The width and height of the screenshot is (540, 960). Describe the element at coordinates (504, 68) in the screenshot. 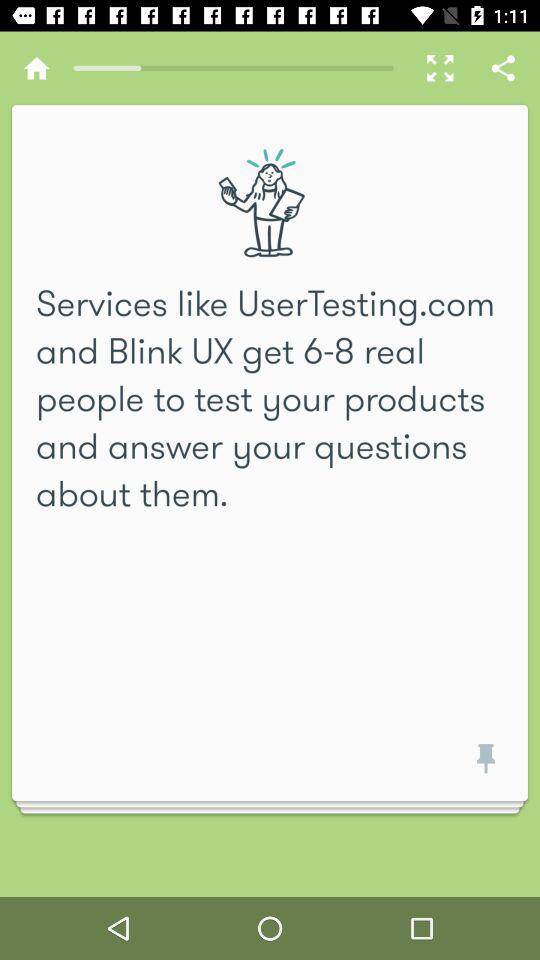

I see `click on share icon` at that location.